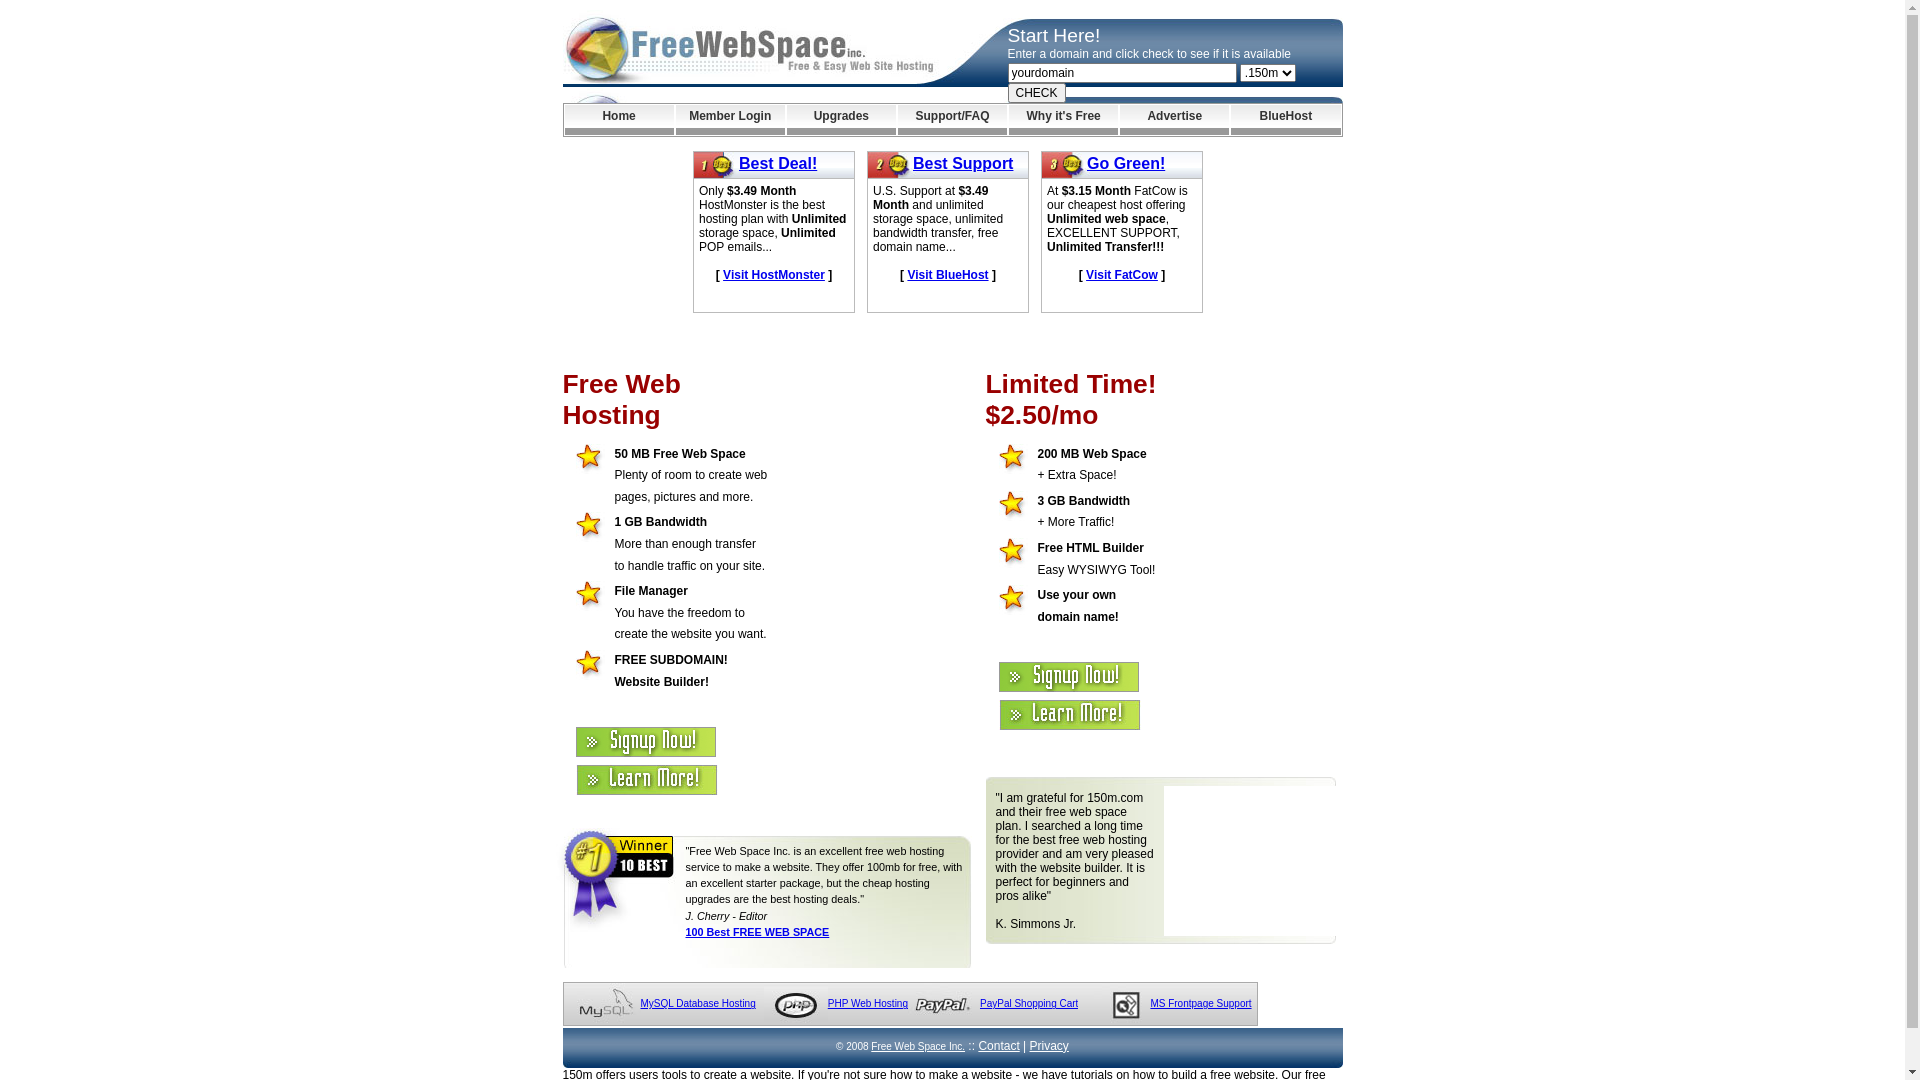  I want to click on Support/FAQ, so click(952, 120).